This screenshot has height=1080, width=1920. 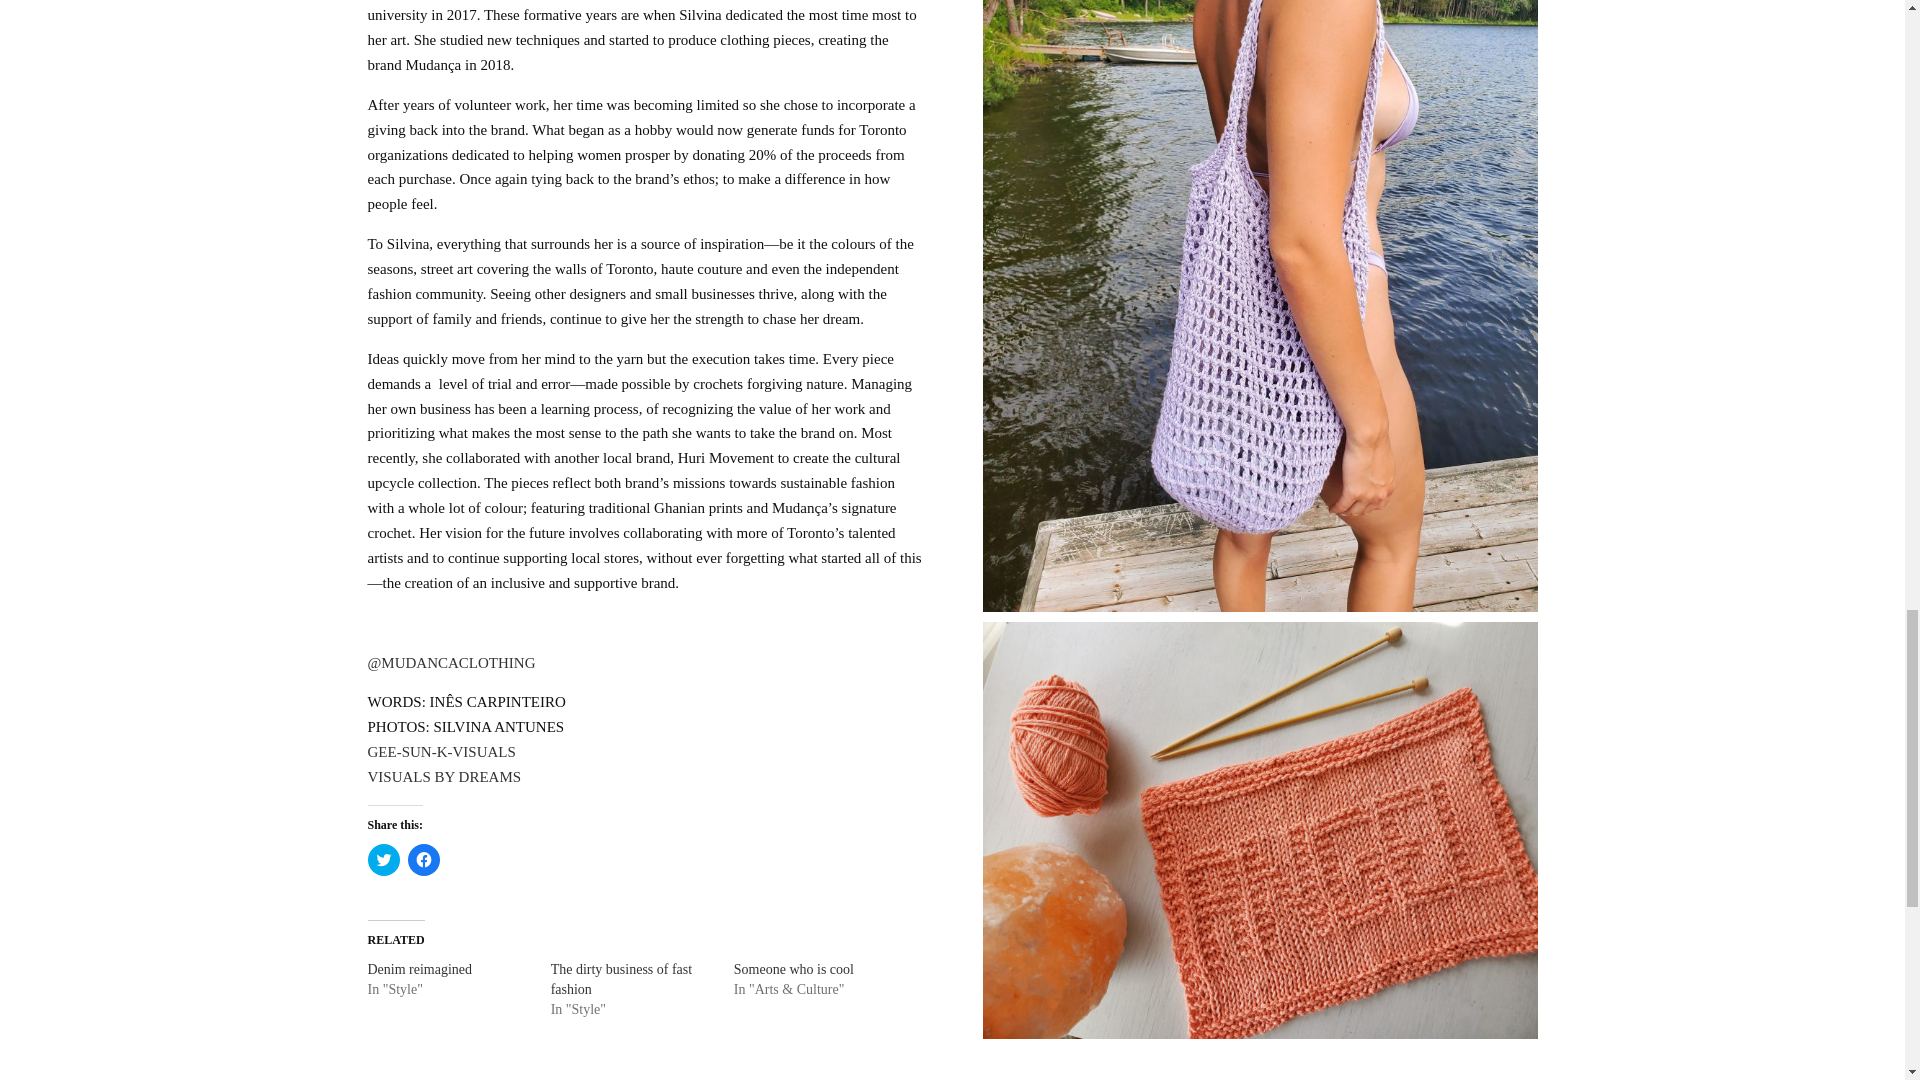 What do you see at coordinates (420, 567) in the screenshot?
I see `Denim reimagined` at bounding box center [420, 567].